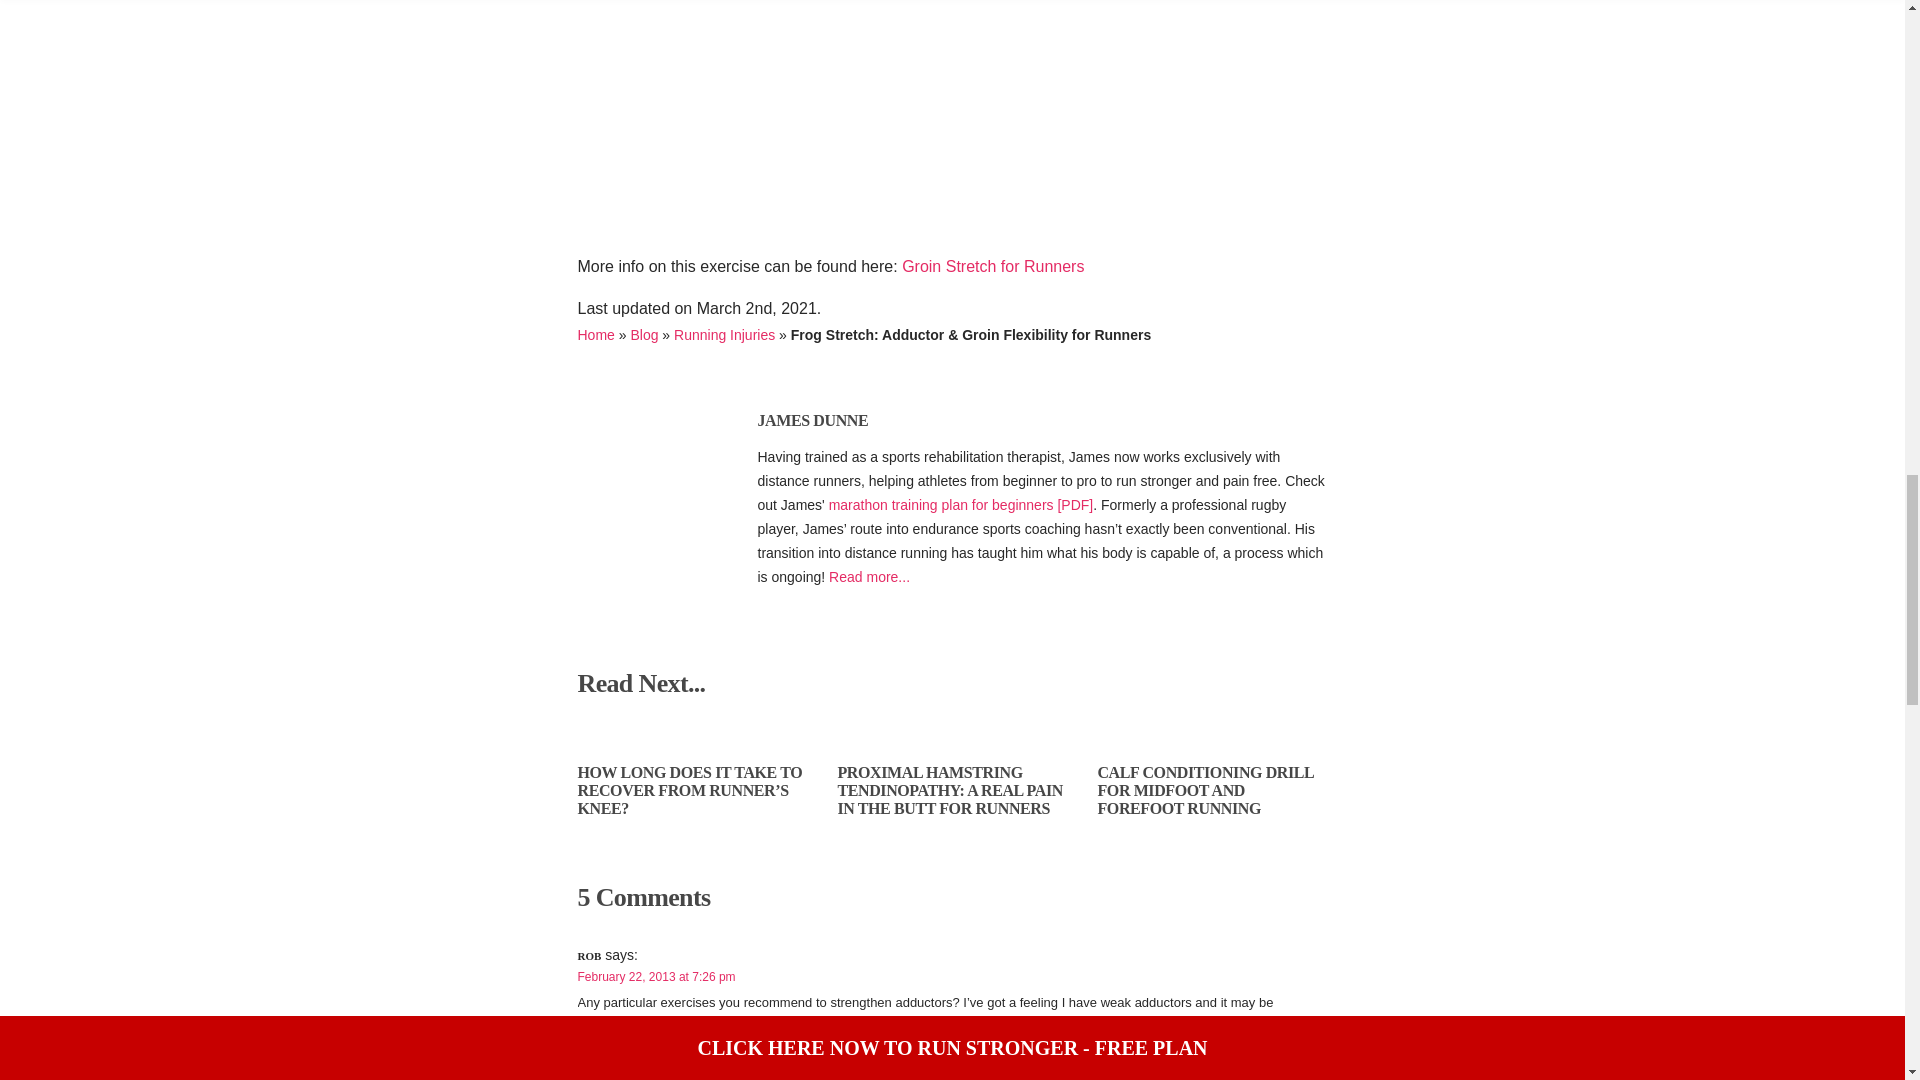  Describe the element at coordinates (1204, 790) in the screenshot. I see `Calf Conditioning Drill for Midfoot and Forefoot Running` at that location.